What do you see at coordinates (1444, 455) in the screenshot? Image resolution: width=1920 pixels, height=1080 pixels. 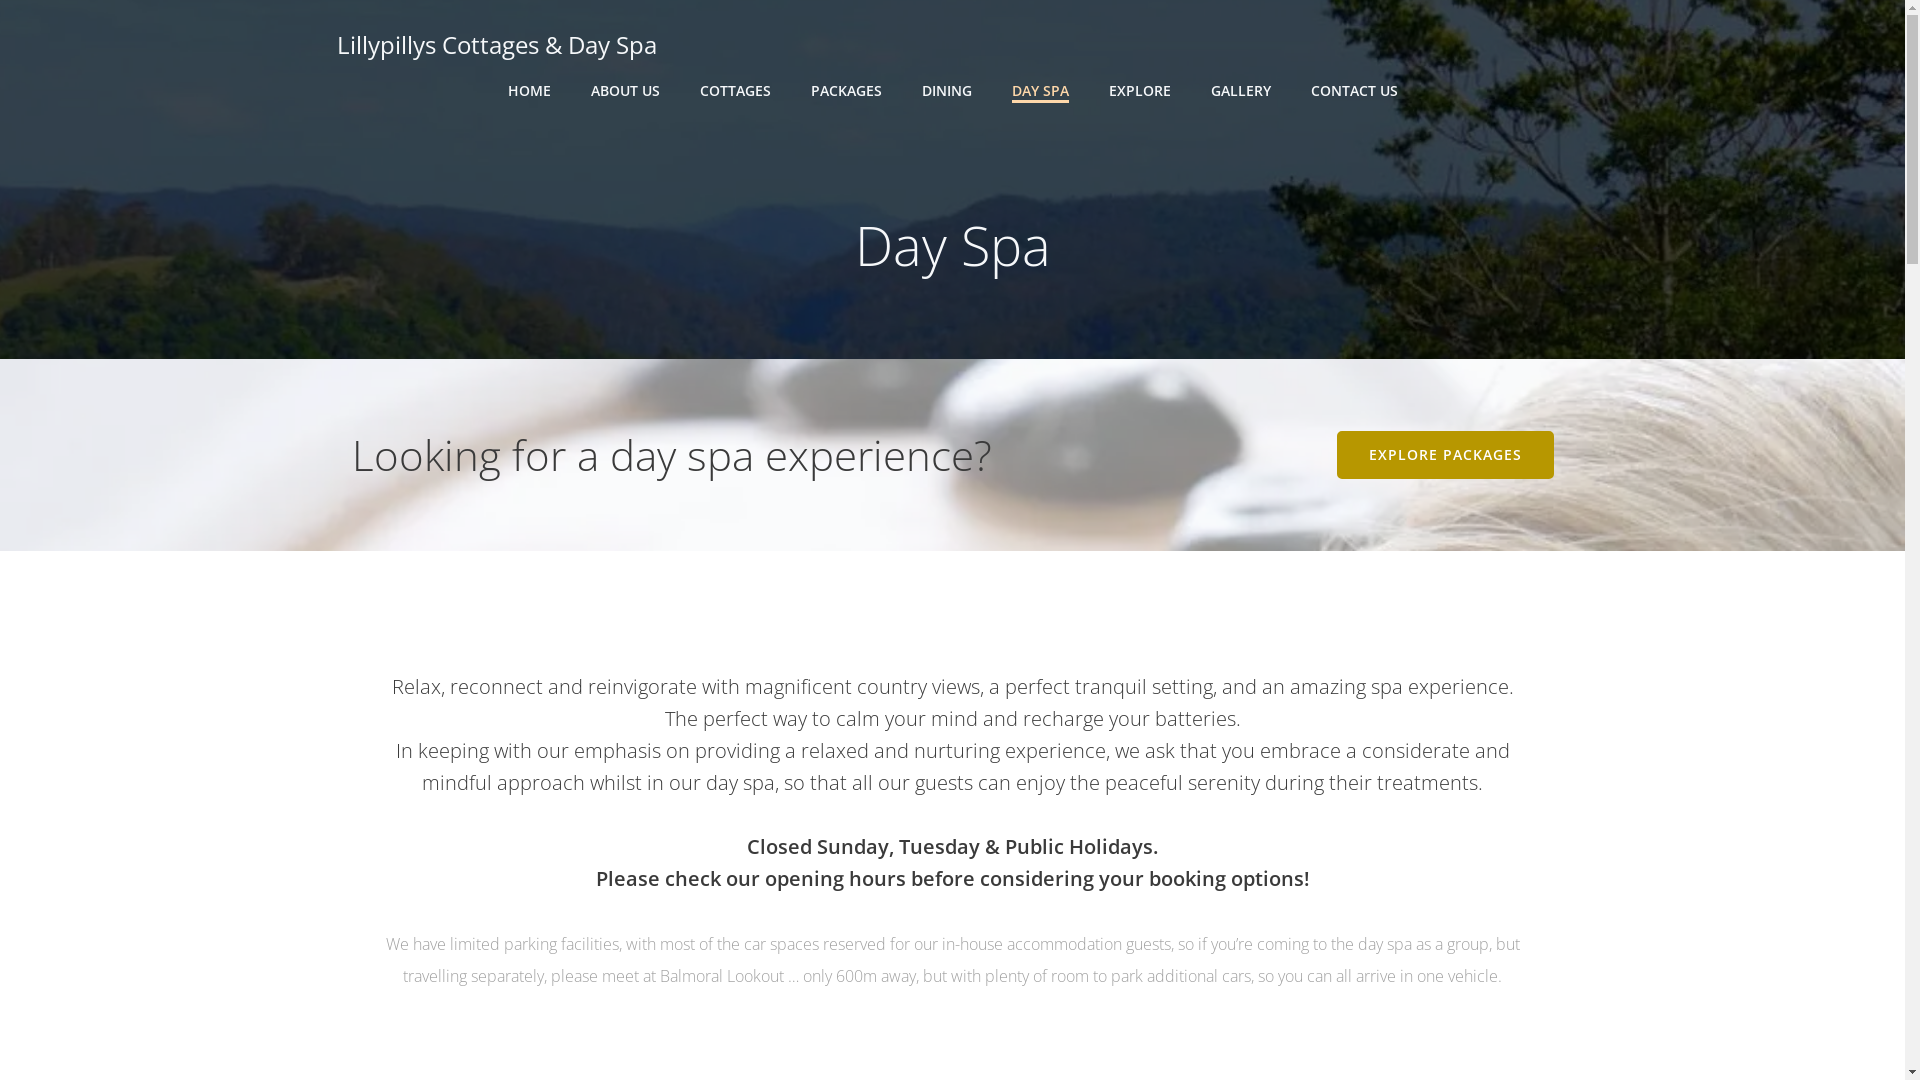 I see `EXPLORE PACKAGES` at bounding box center [1444, 455].